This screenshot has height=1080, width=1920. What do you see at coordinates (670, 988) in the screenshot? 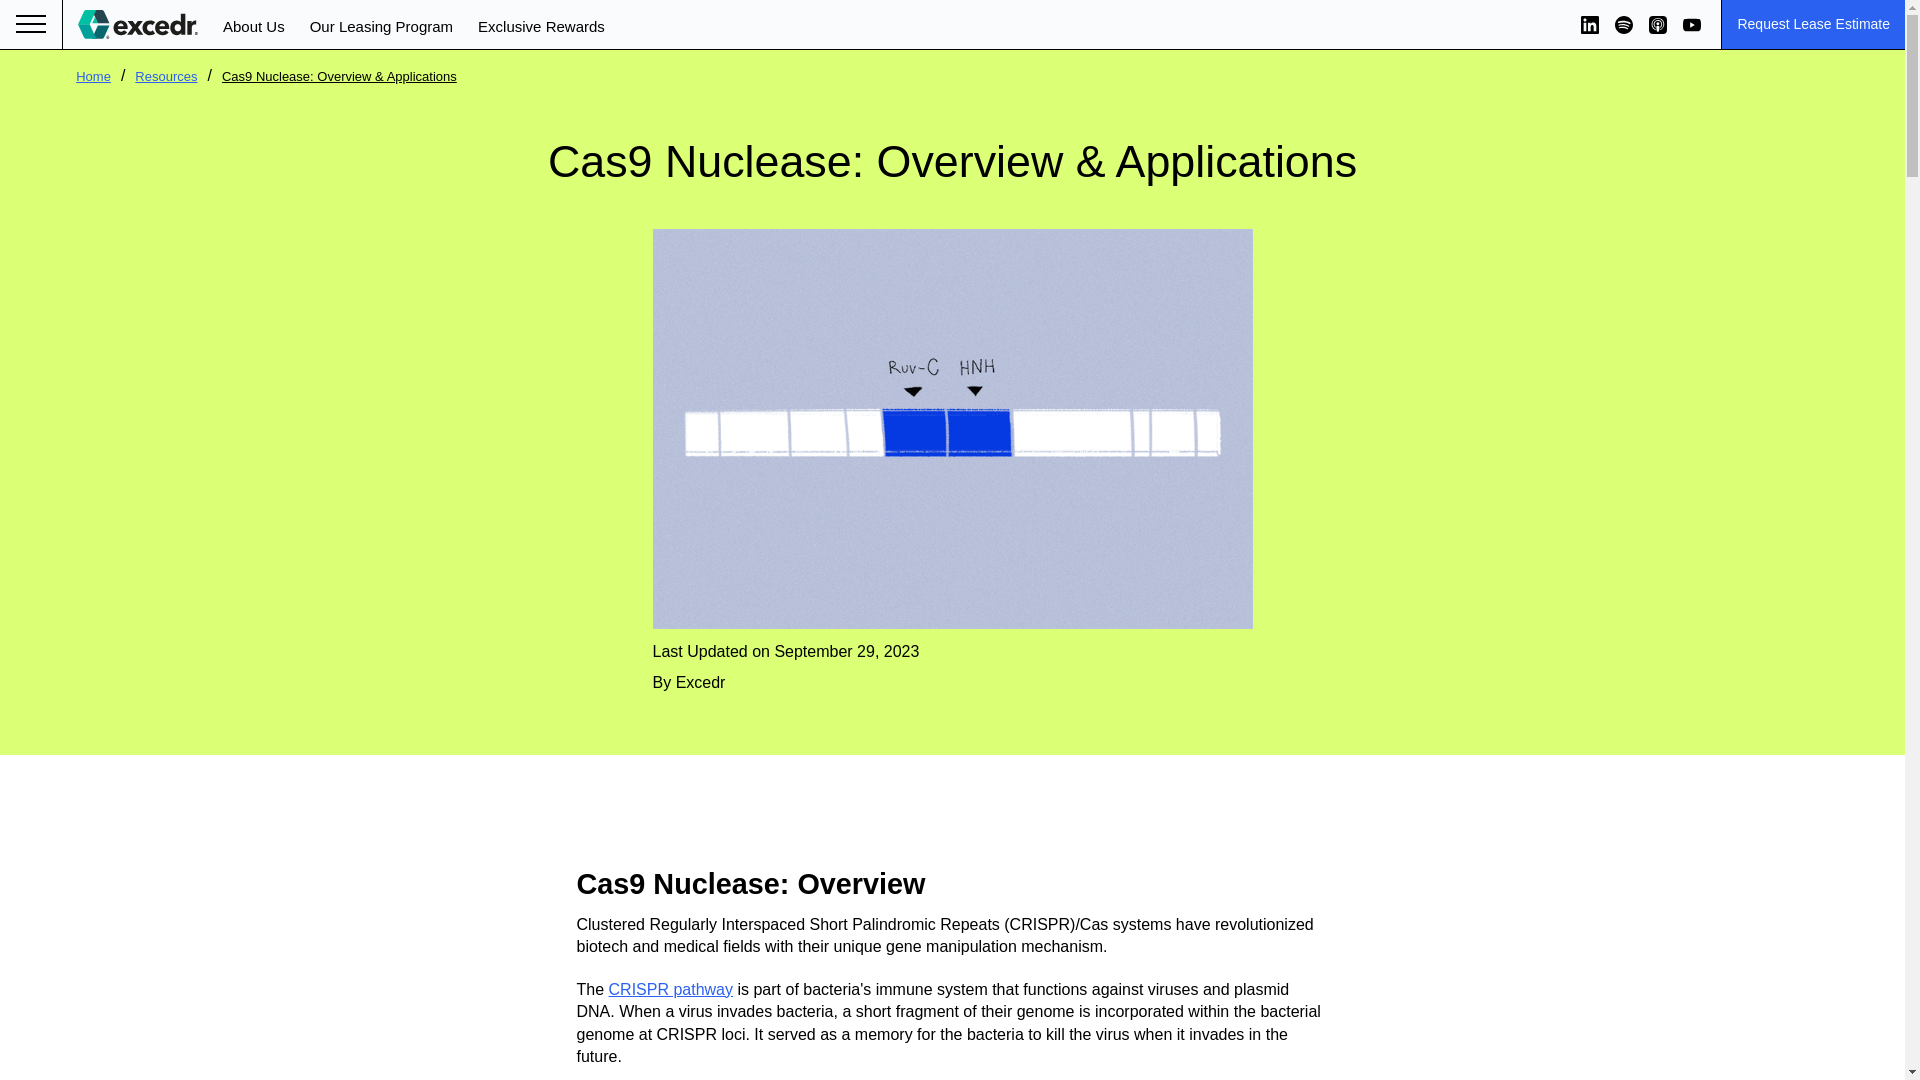
I see `CRISPR pathway` at bounding box center [670, 988].